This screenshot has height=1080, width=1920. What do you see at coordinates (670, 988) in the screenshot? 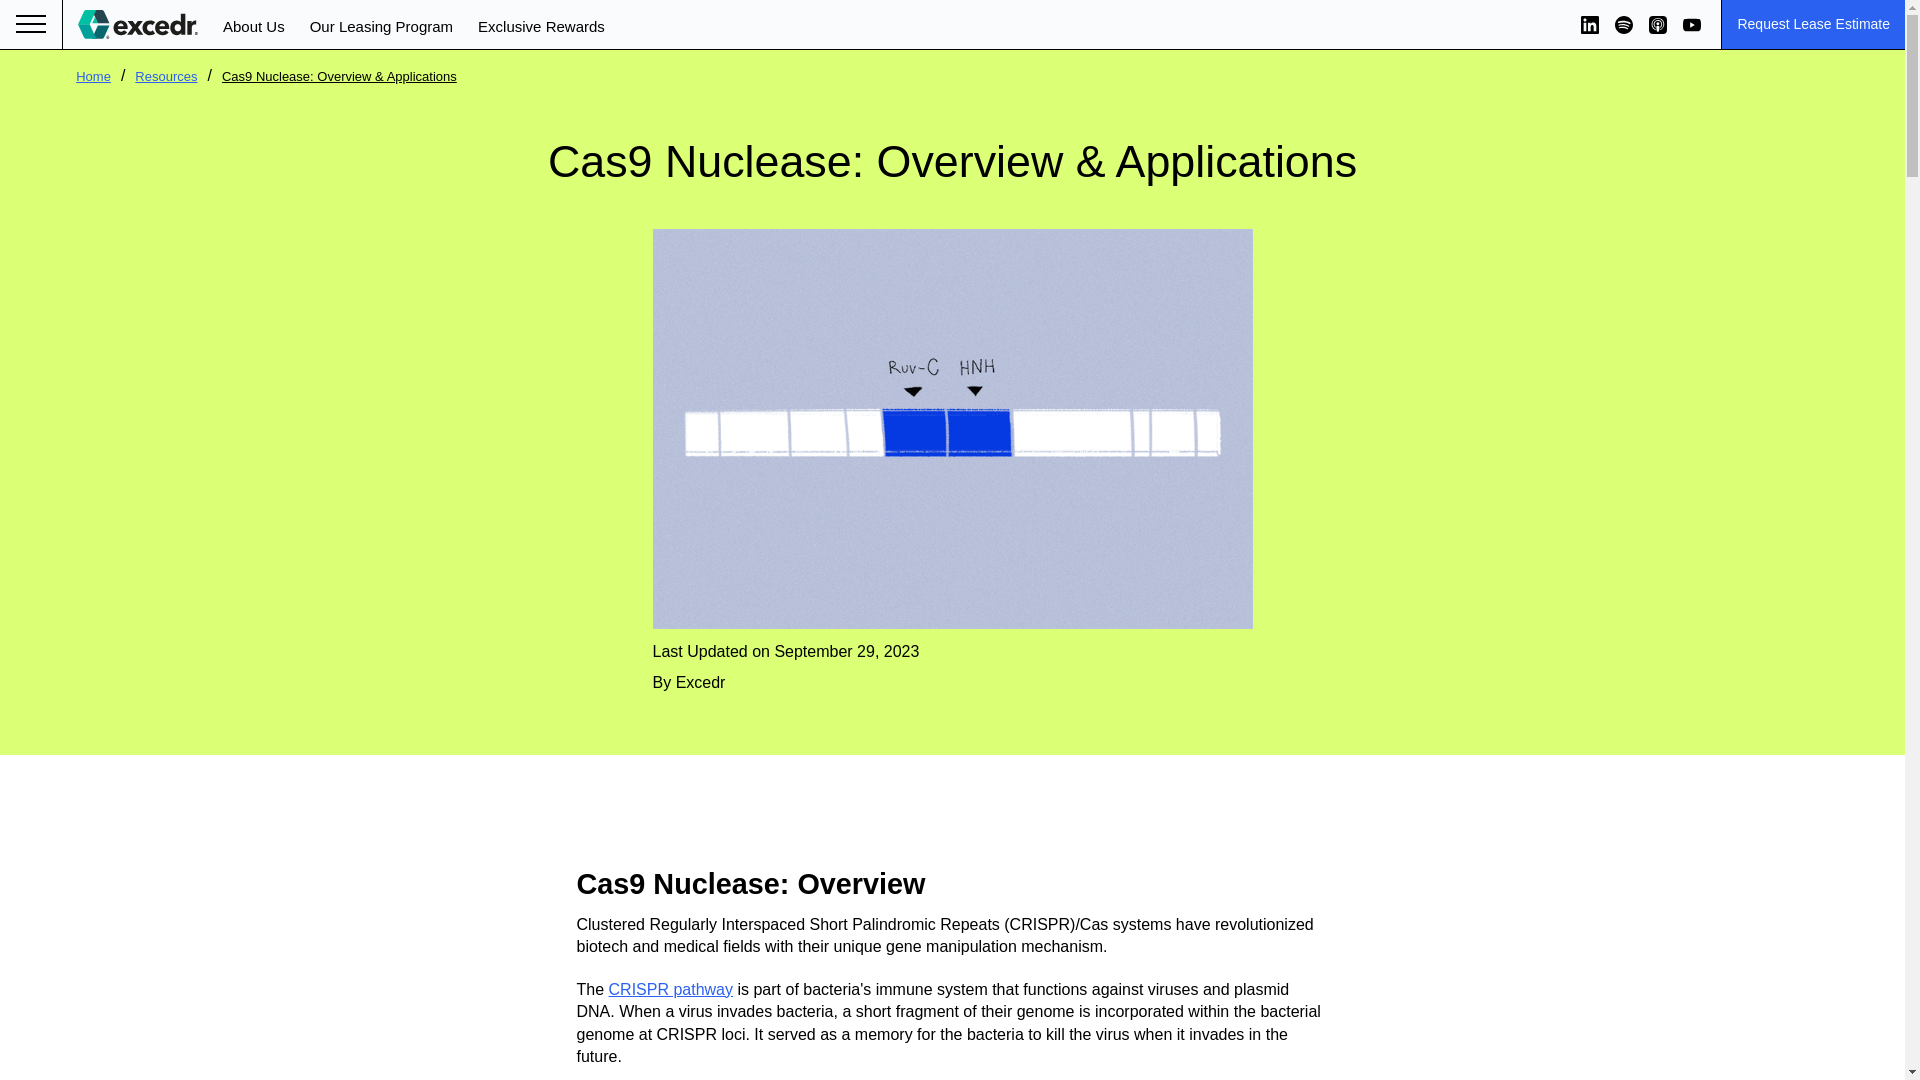
I see `CRISPR pathway` at bounding box center [670, 988].